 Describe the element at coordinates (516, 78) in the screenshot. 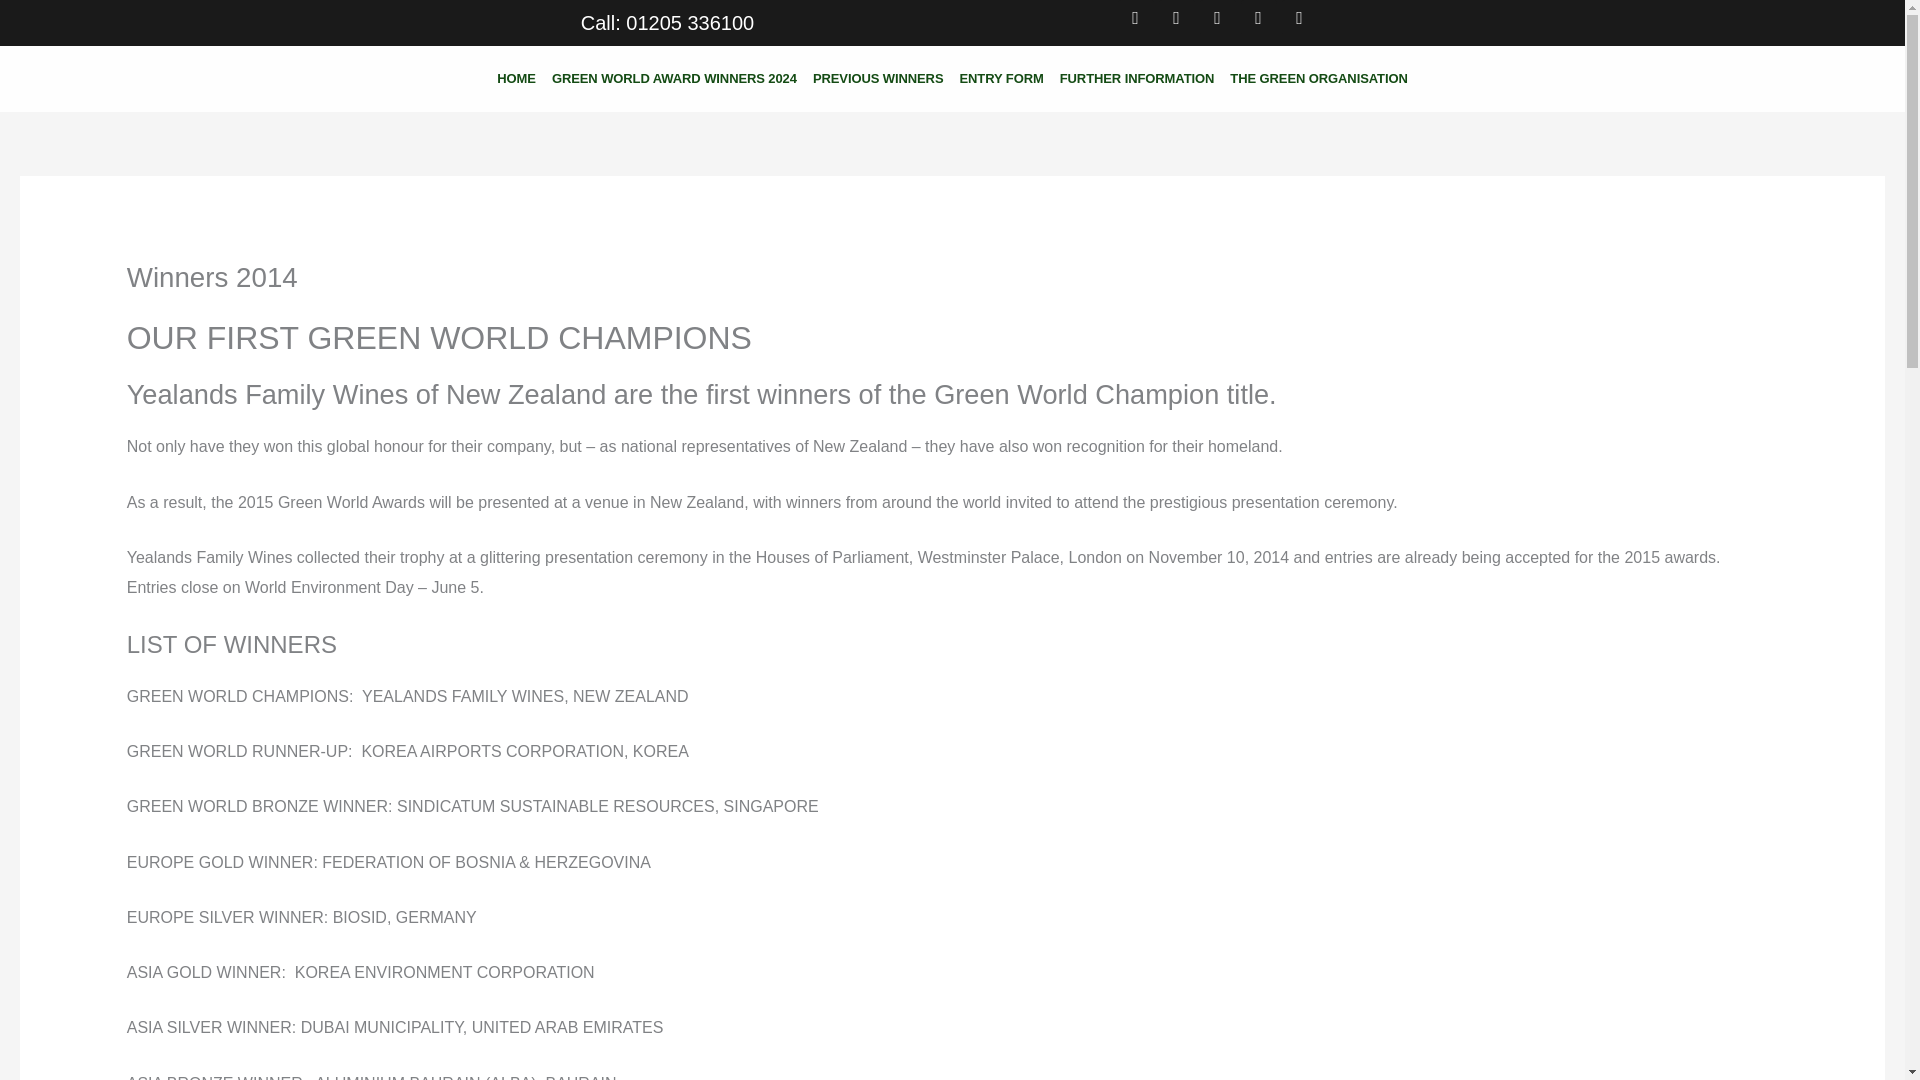

I see `HOME` at that location.